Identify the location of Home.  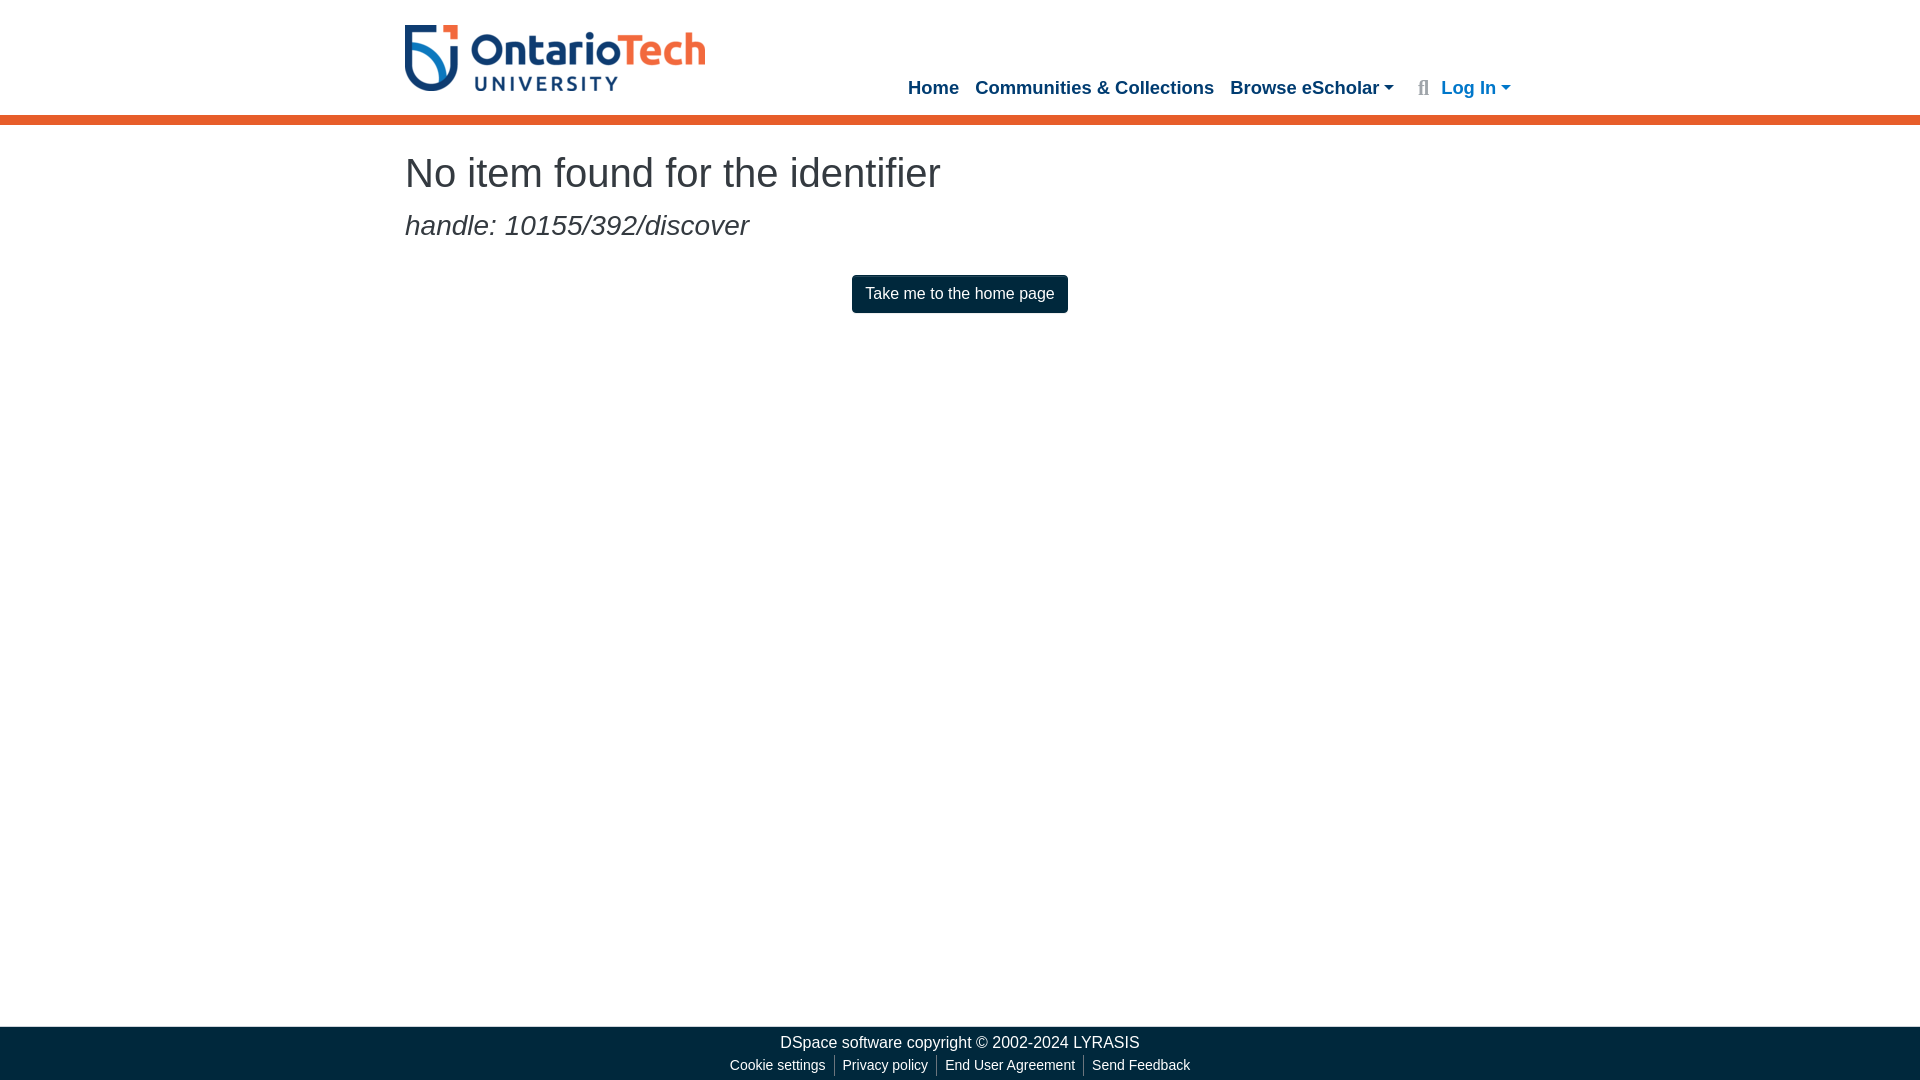
(934, 88).